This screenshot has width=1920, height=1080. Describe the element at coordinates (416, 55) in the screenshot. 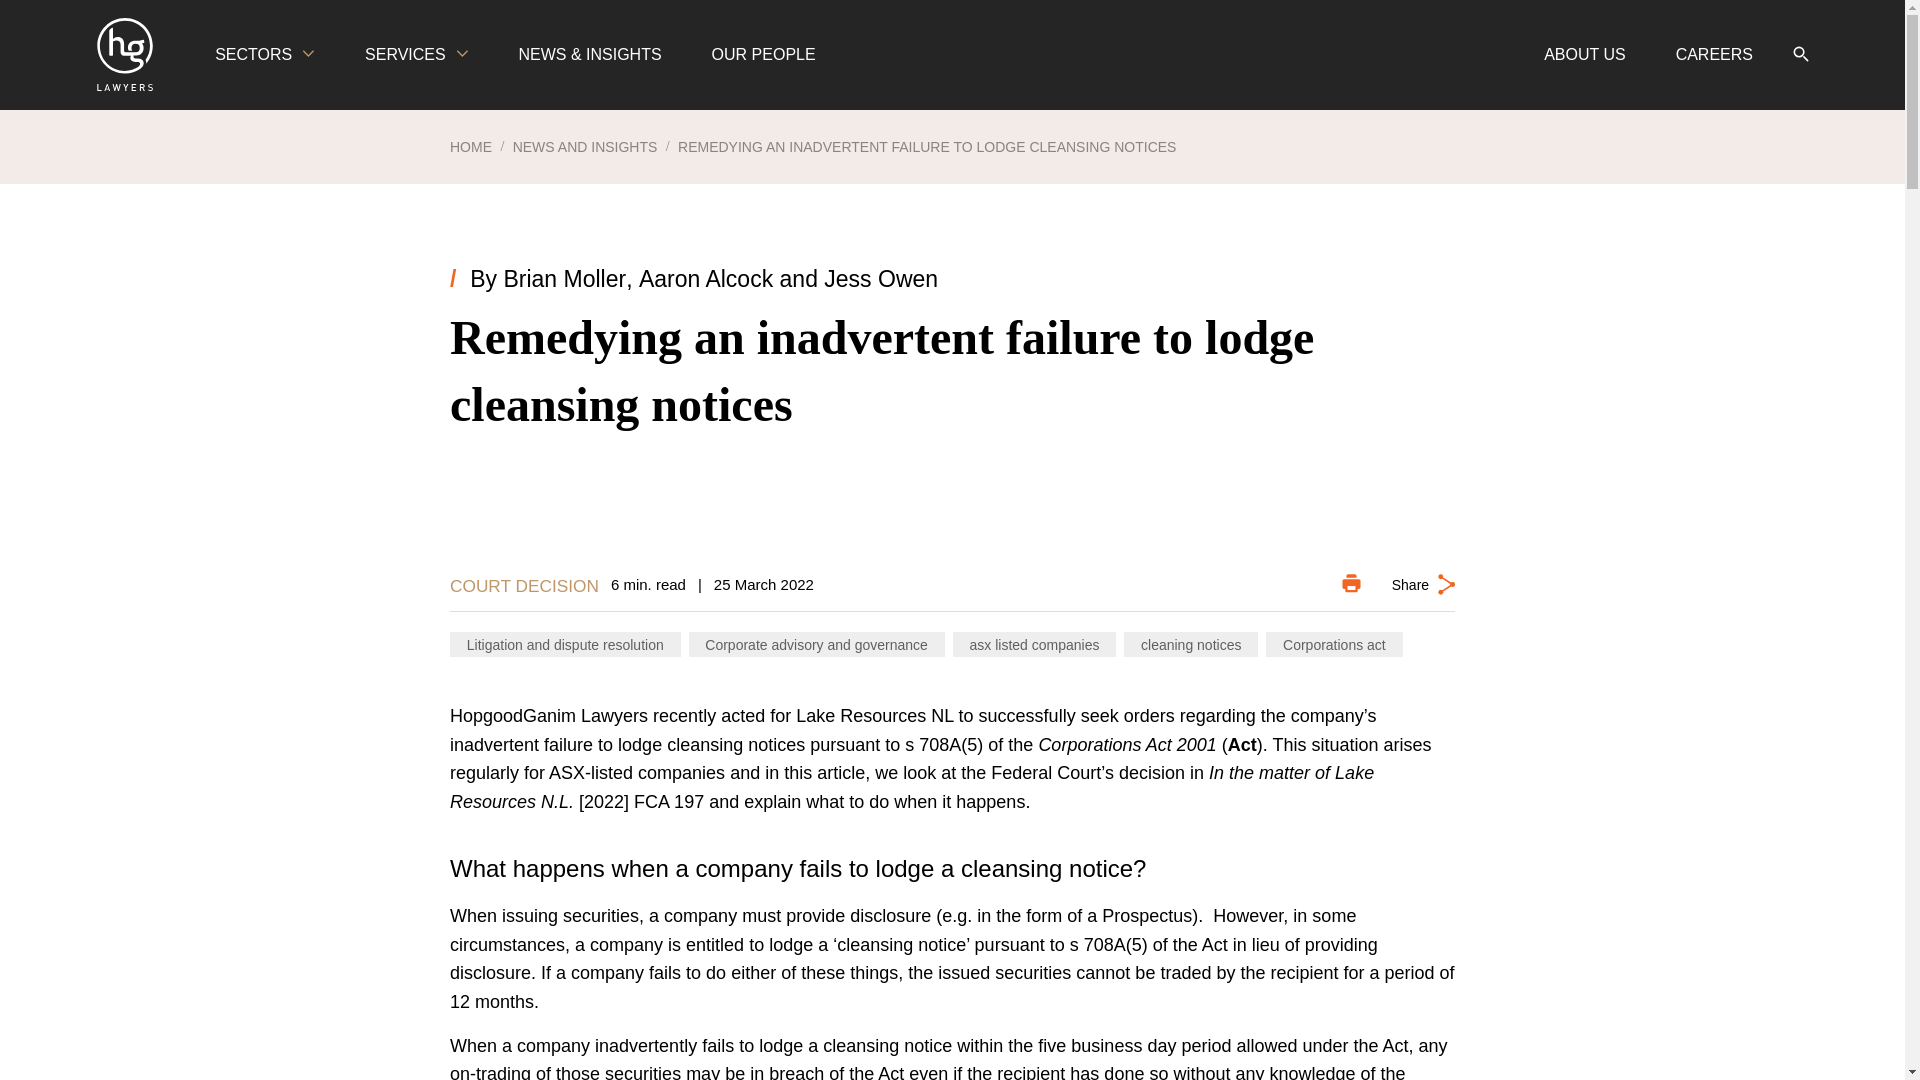

I see `SERVICES` at that location.